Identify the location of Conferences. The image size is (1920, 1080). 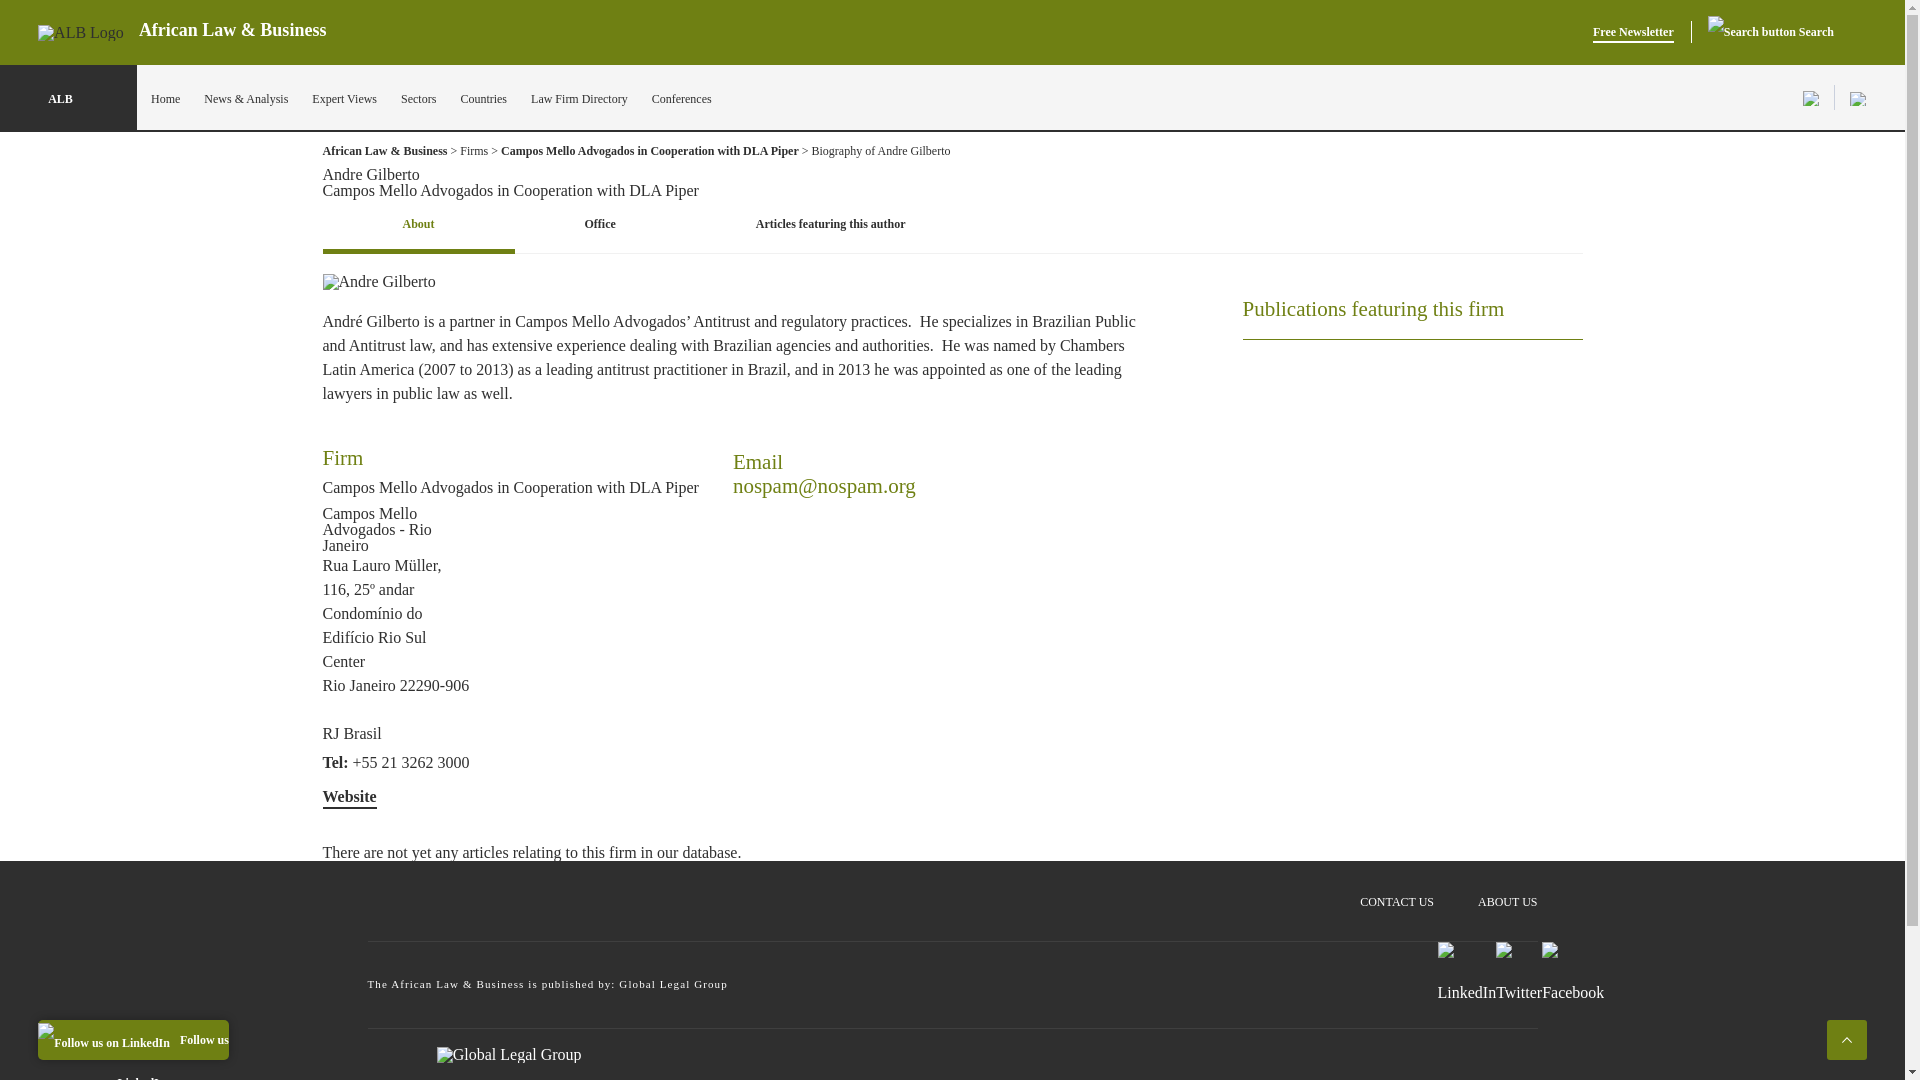
(682, 98).